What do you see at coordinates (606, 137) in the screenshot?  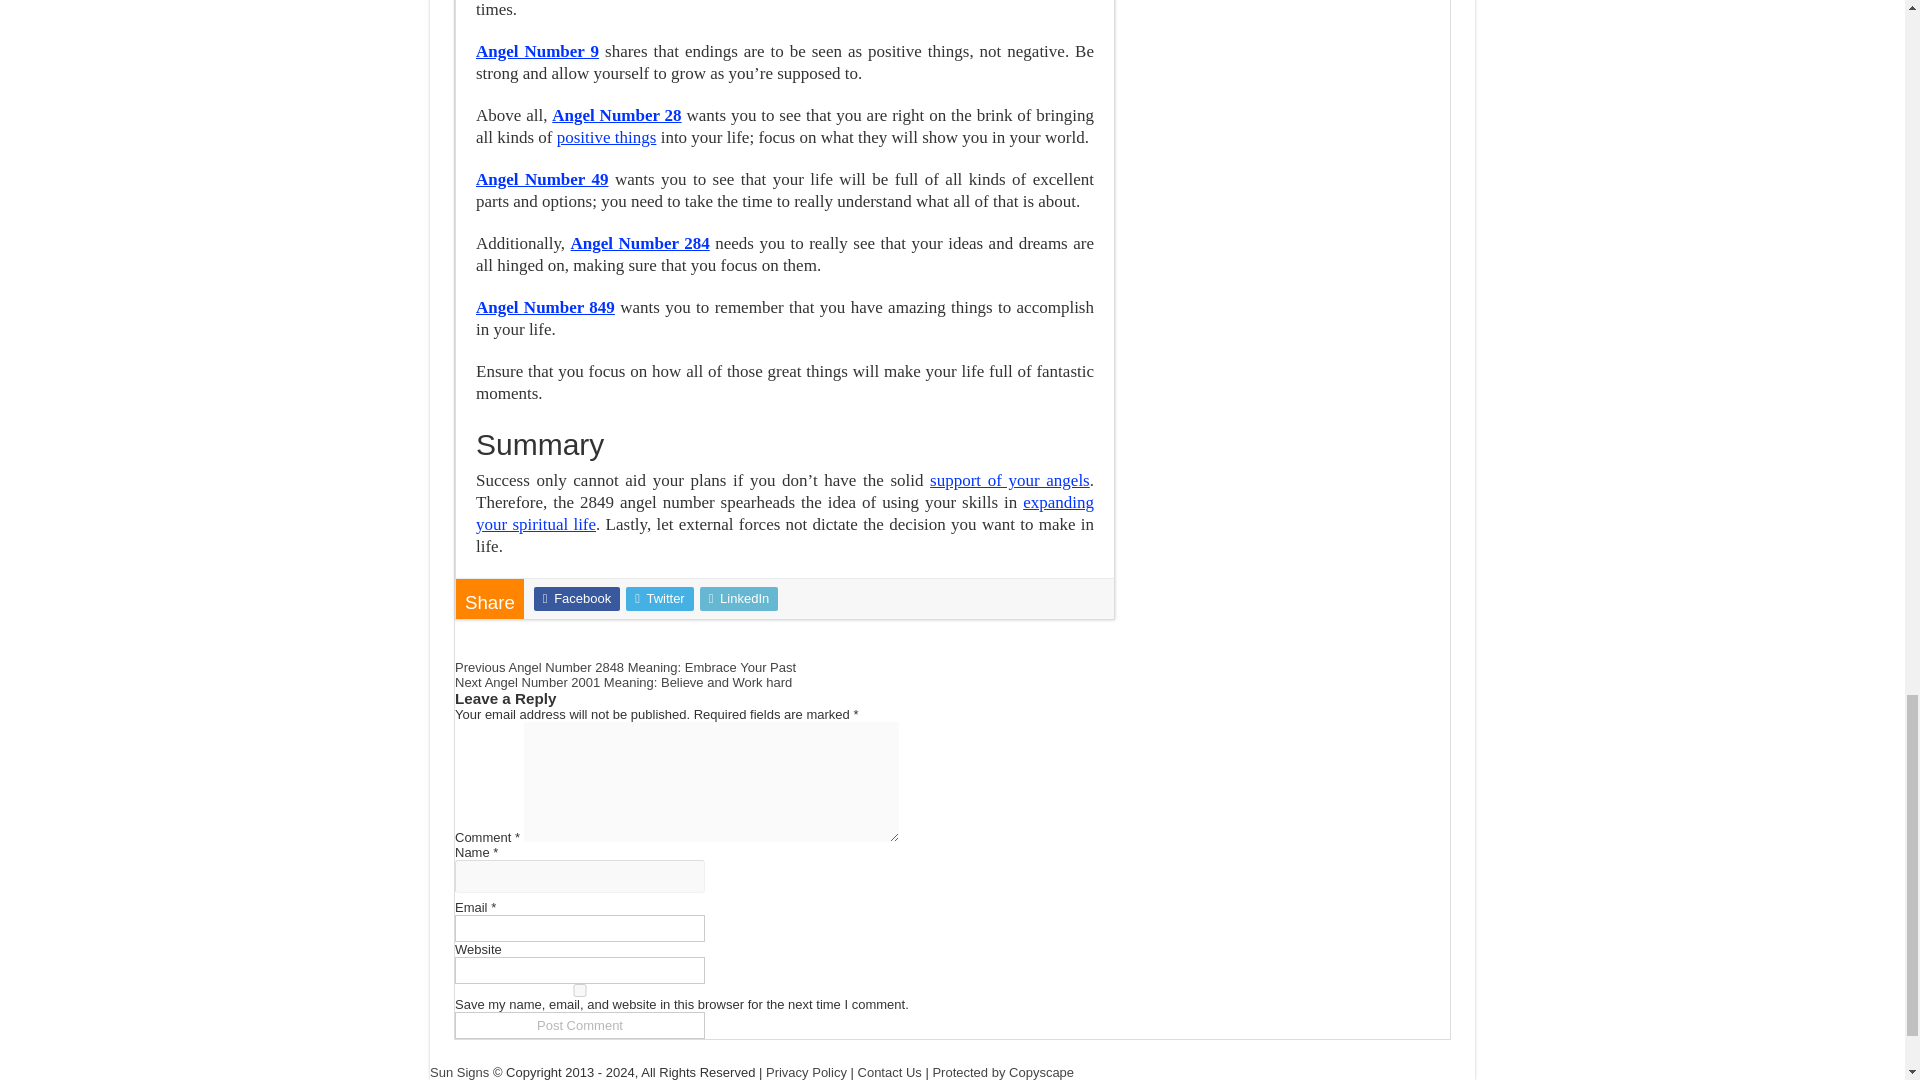 I see `positive things` at bounding box center [606, 137].